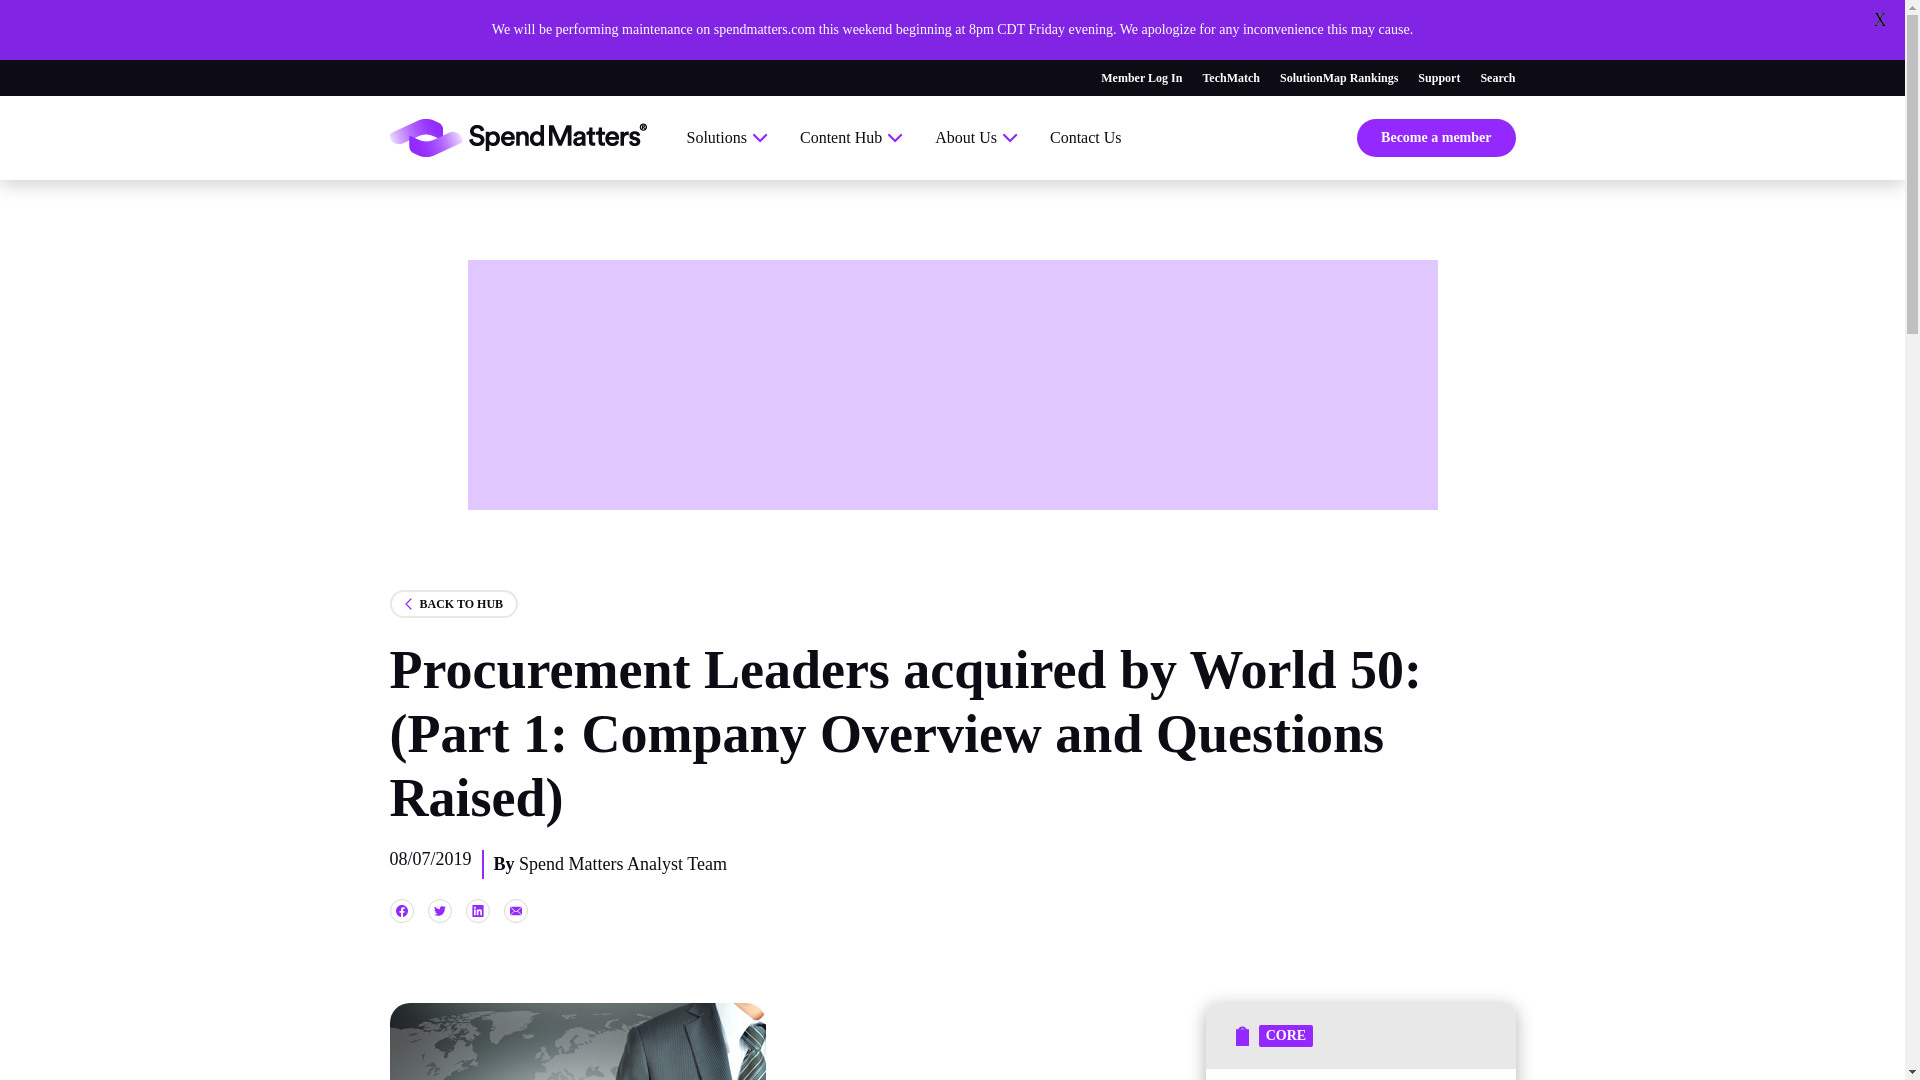 This screenshot has width=1920, height=1080. Describe the element at coordinates (1230, 78) in the screenshot. I see `TechMatch` at that location.